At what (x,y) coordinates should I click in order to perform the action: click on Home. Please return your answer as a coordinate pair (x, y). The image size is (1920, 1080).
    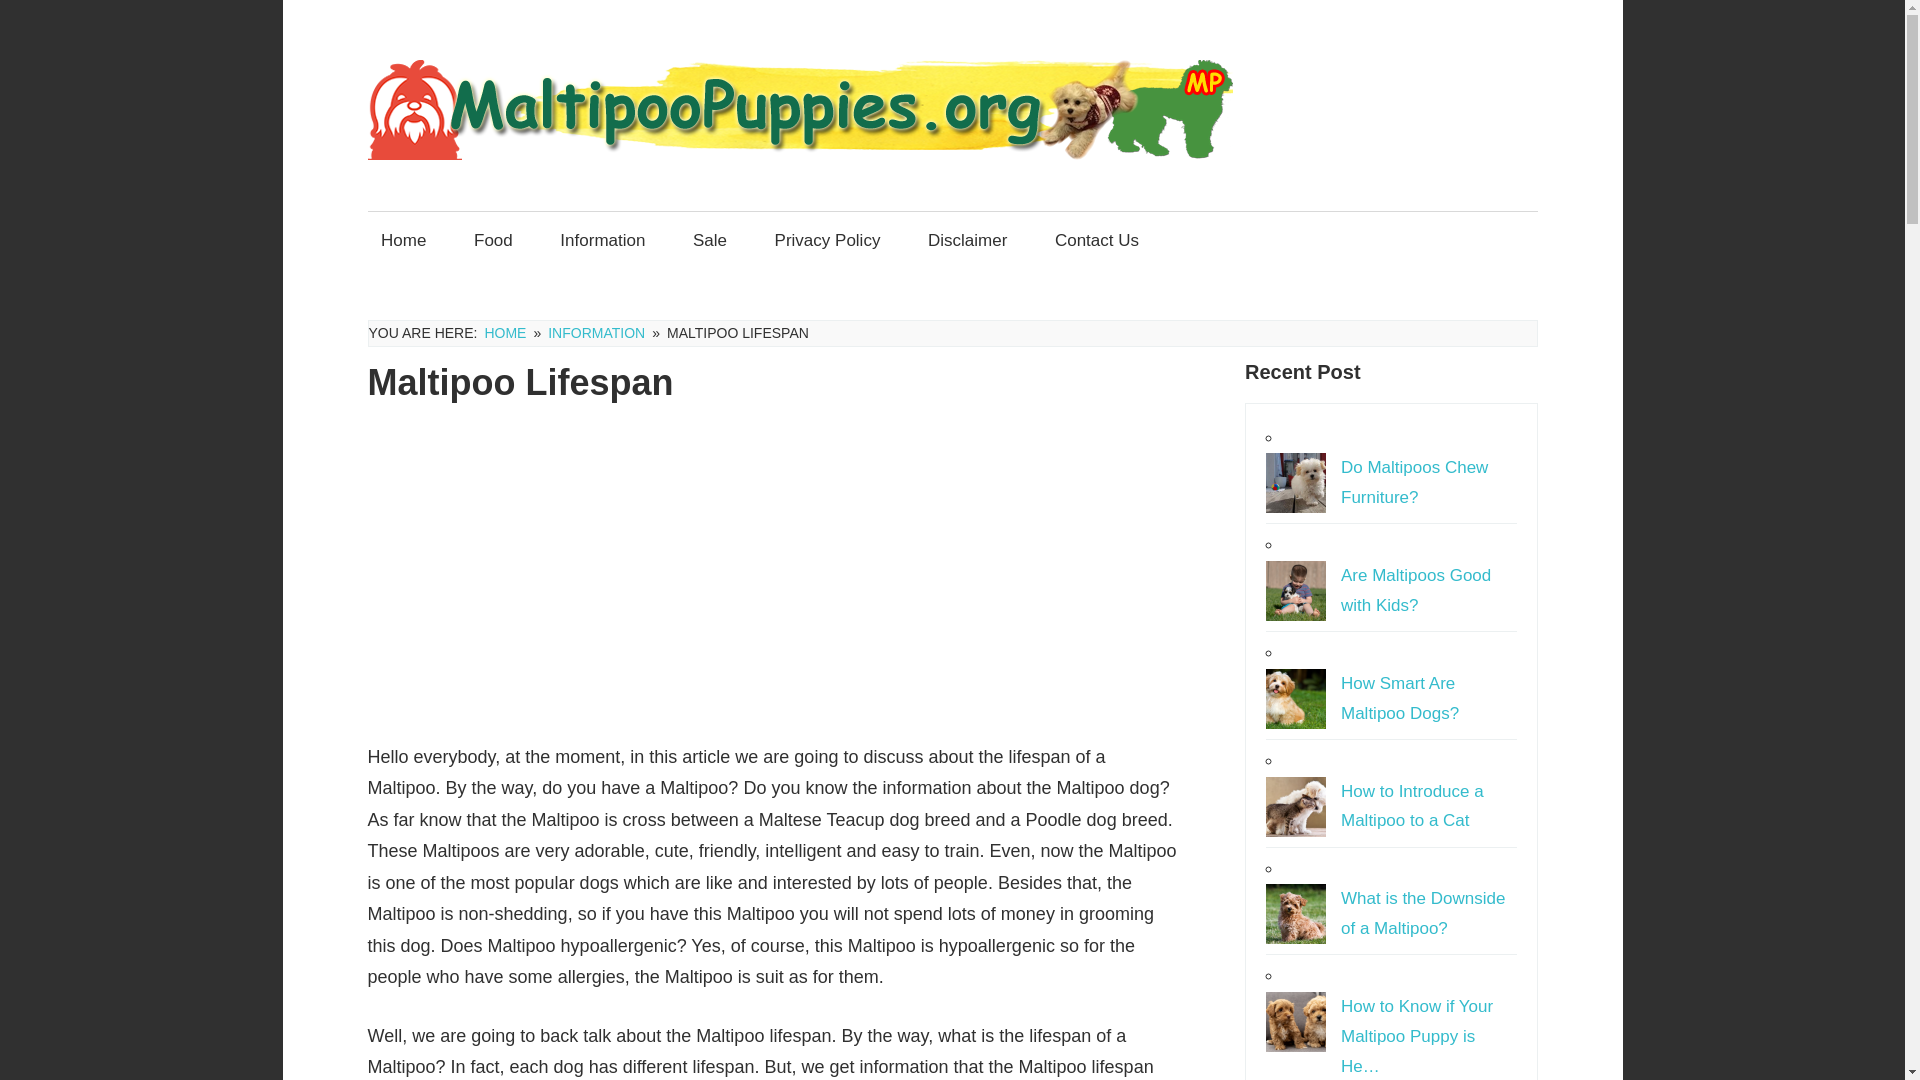
    Looking at the image, I should click on (404, 238).